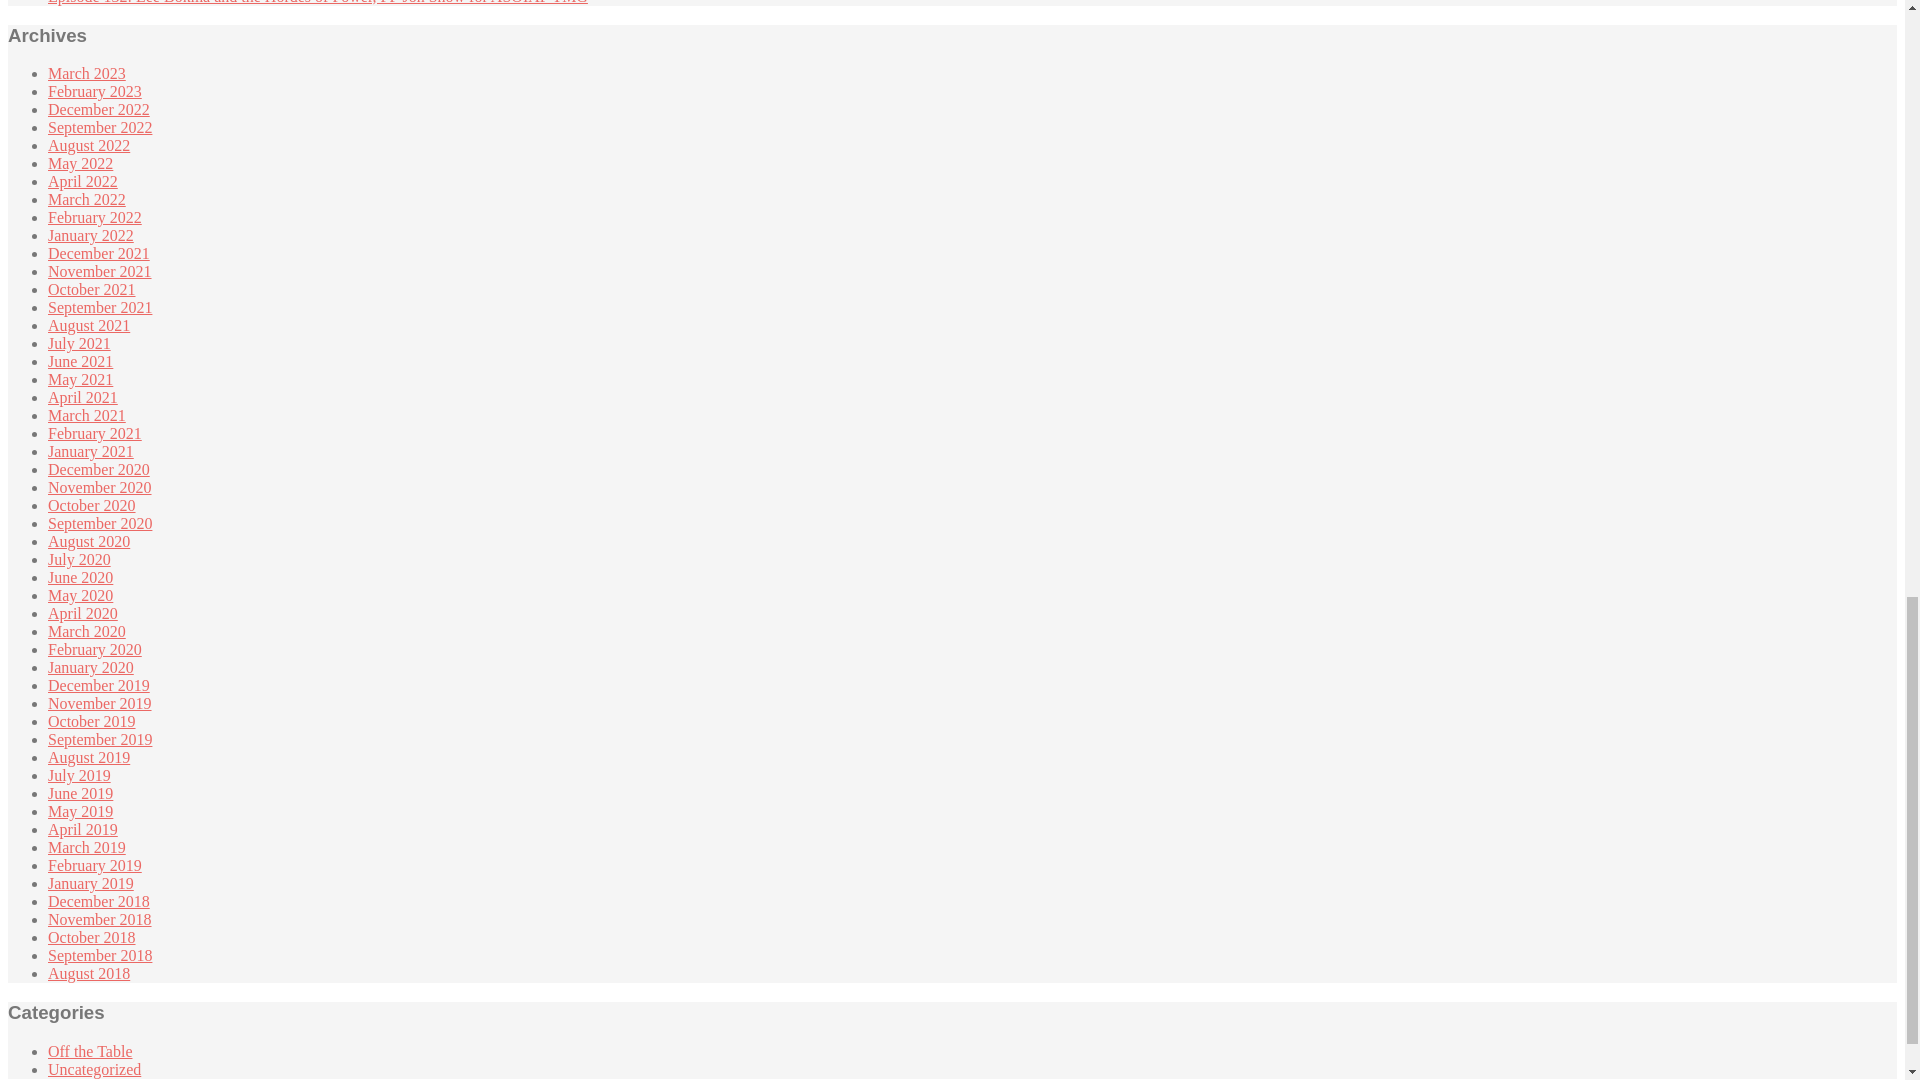  I want to click on July 2021, so click(80, 343).